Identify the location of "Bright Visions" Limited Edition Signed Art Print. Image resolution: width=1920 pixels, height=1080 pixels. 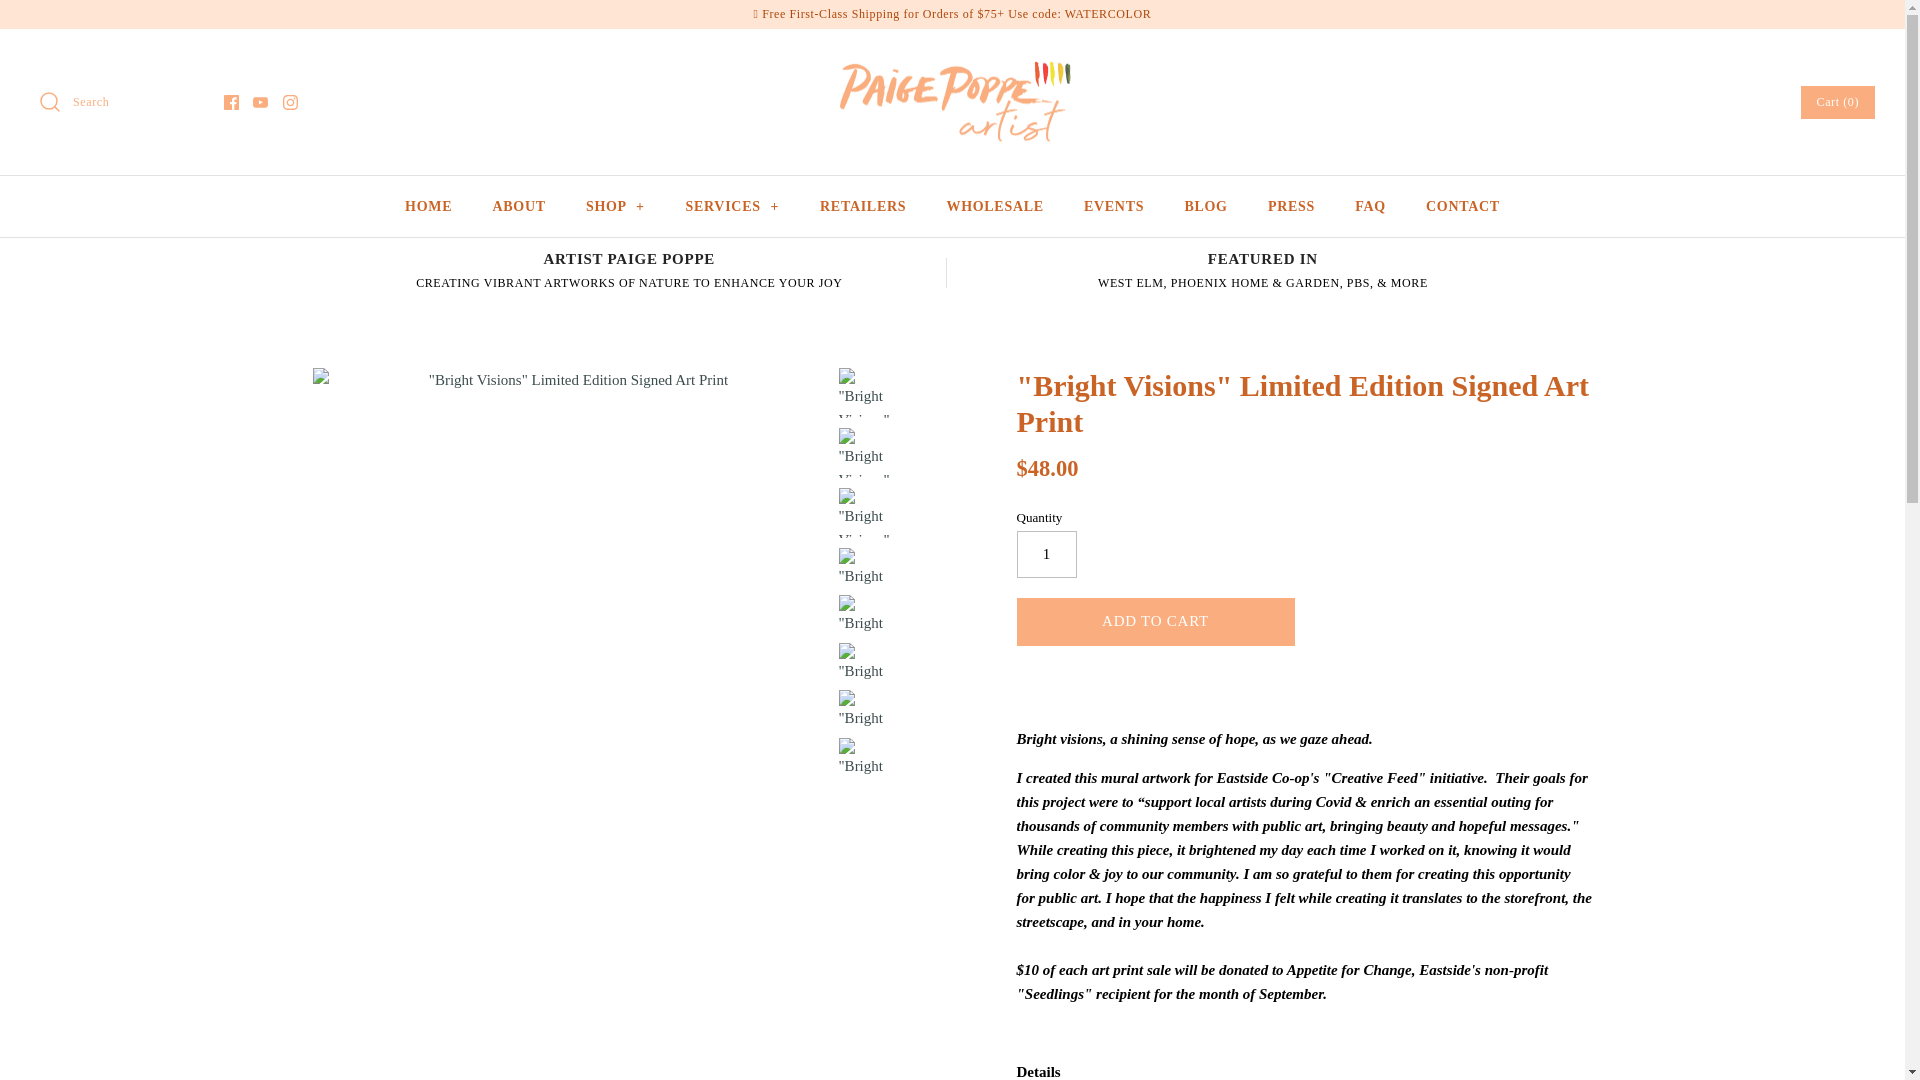
(862, 452).